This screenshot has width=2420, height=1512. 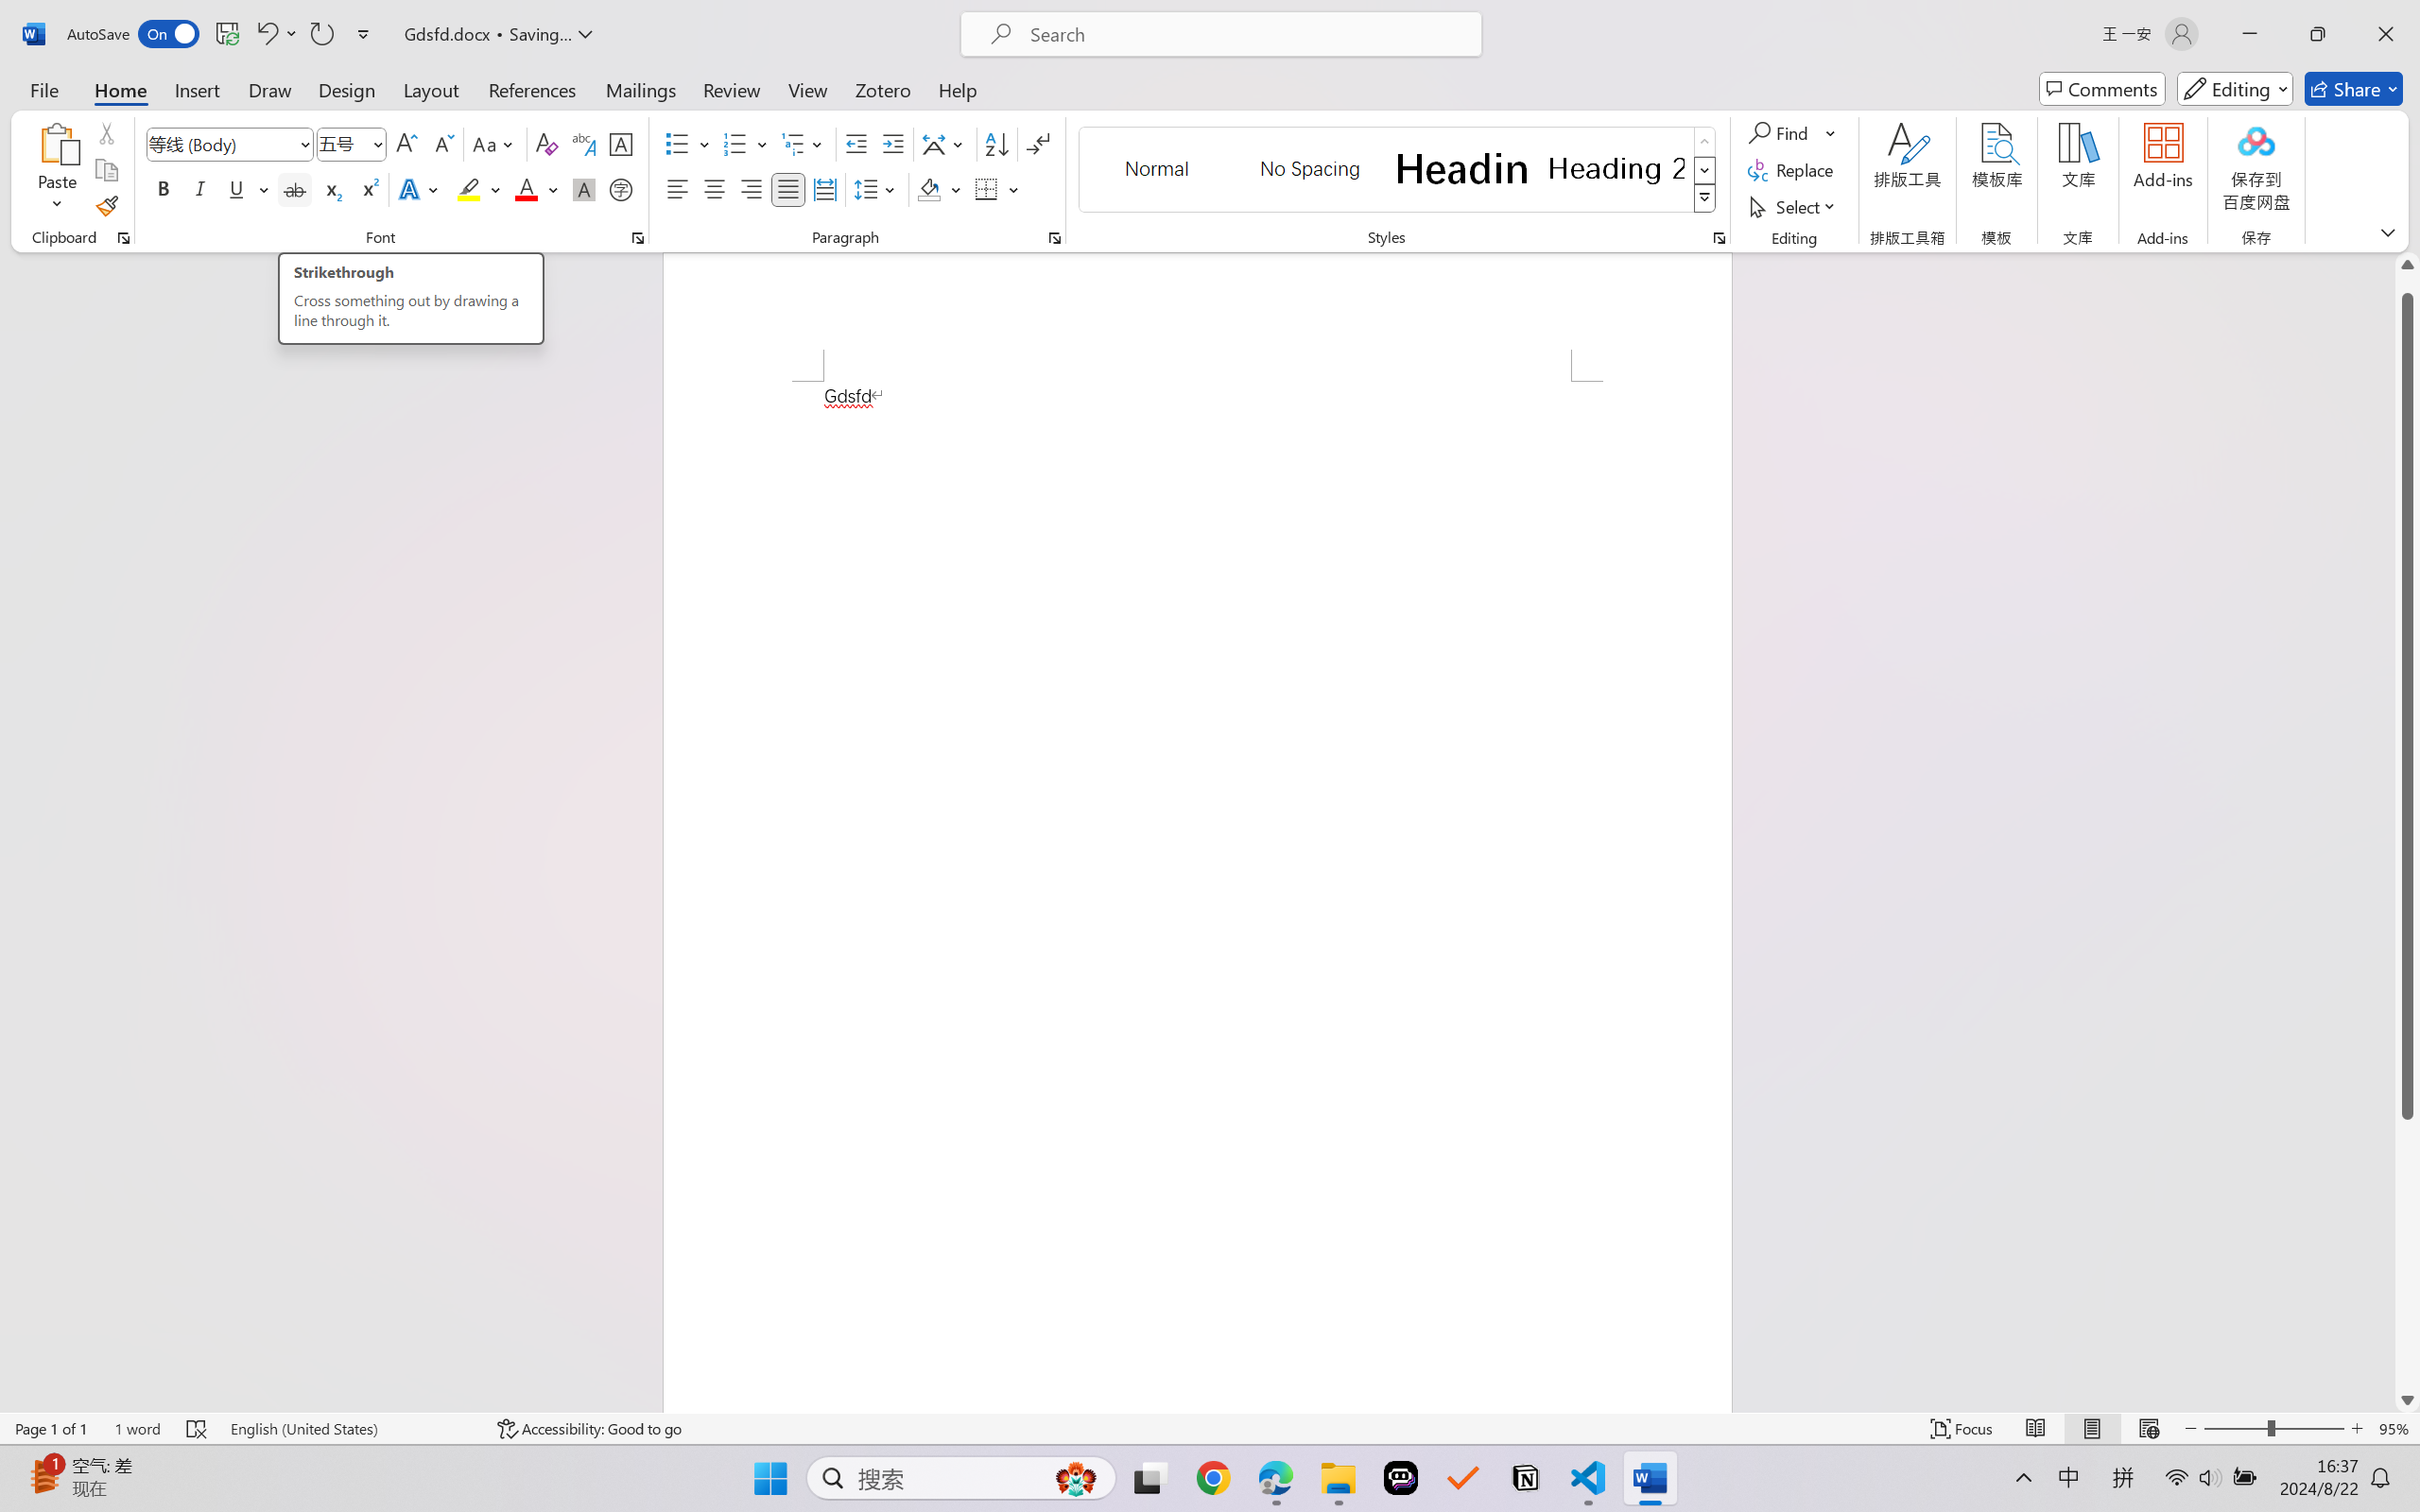 What do you see at coordinates (1792, 170) in the screenshot?
I see `Replace...` at bounding box center [1792, 170].